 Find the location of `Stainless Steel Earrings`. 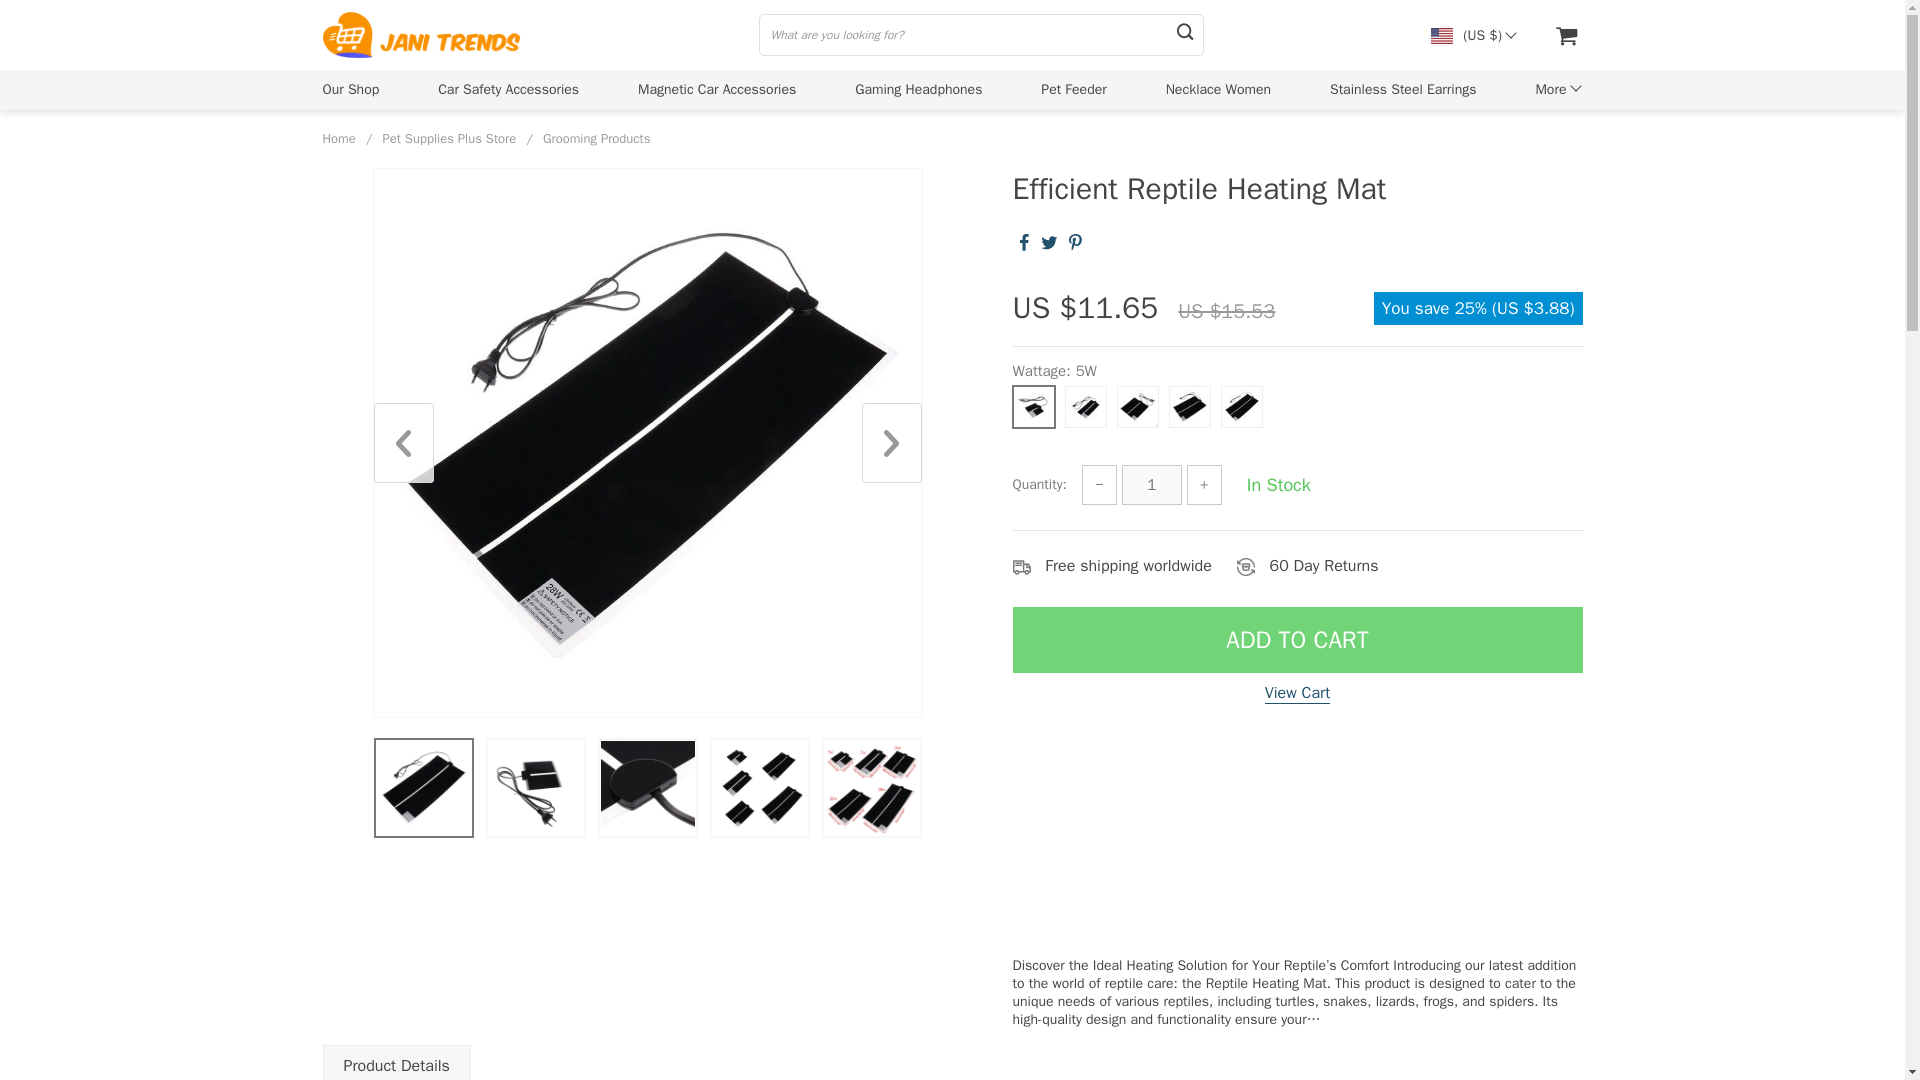

Stainless Steel Earrings is located at coordinates (1403, 89).